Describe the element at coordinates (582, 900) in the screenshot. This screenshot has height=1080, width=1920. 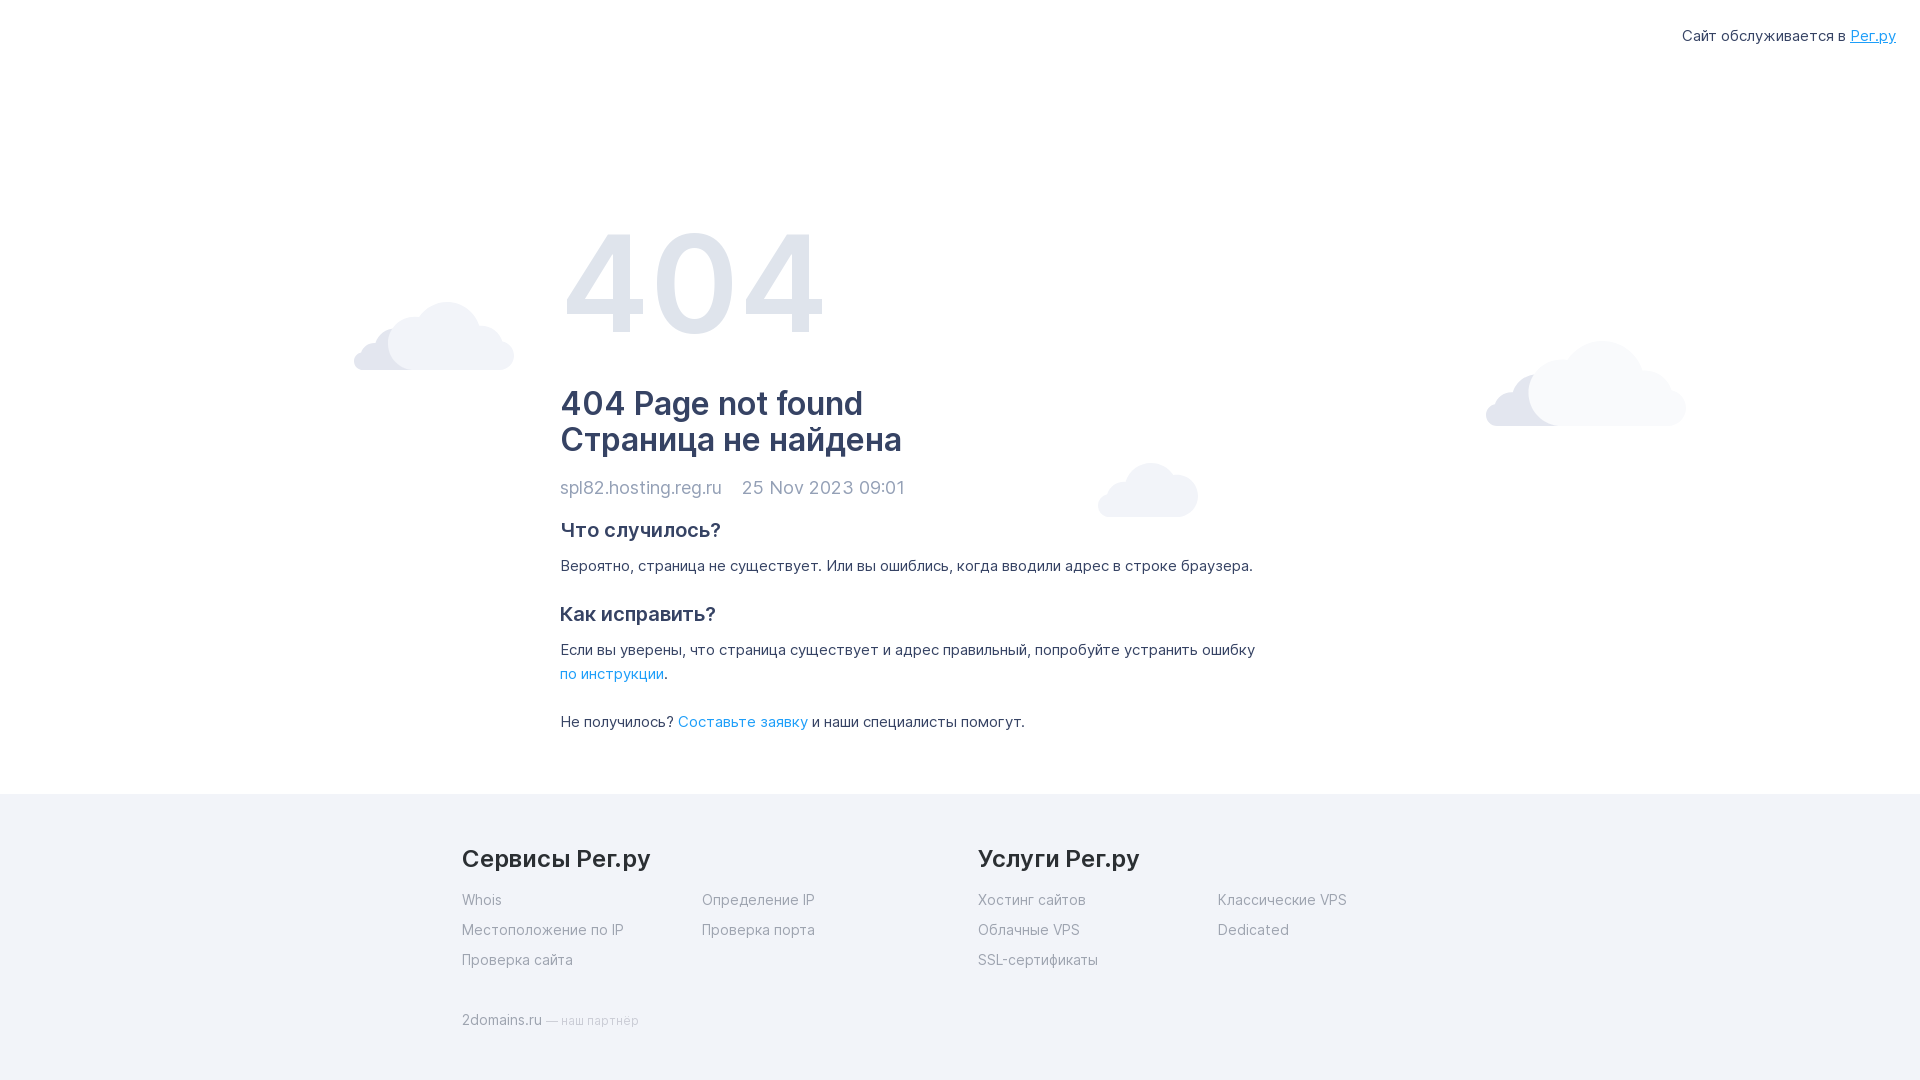
I see `Whois` at that location.